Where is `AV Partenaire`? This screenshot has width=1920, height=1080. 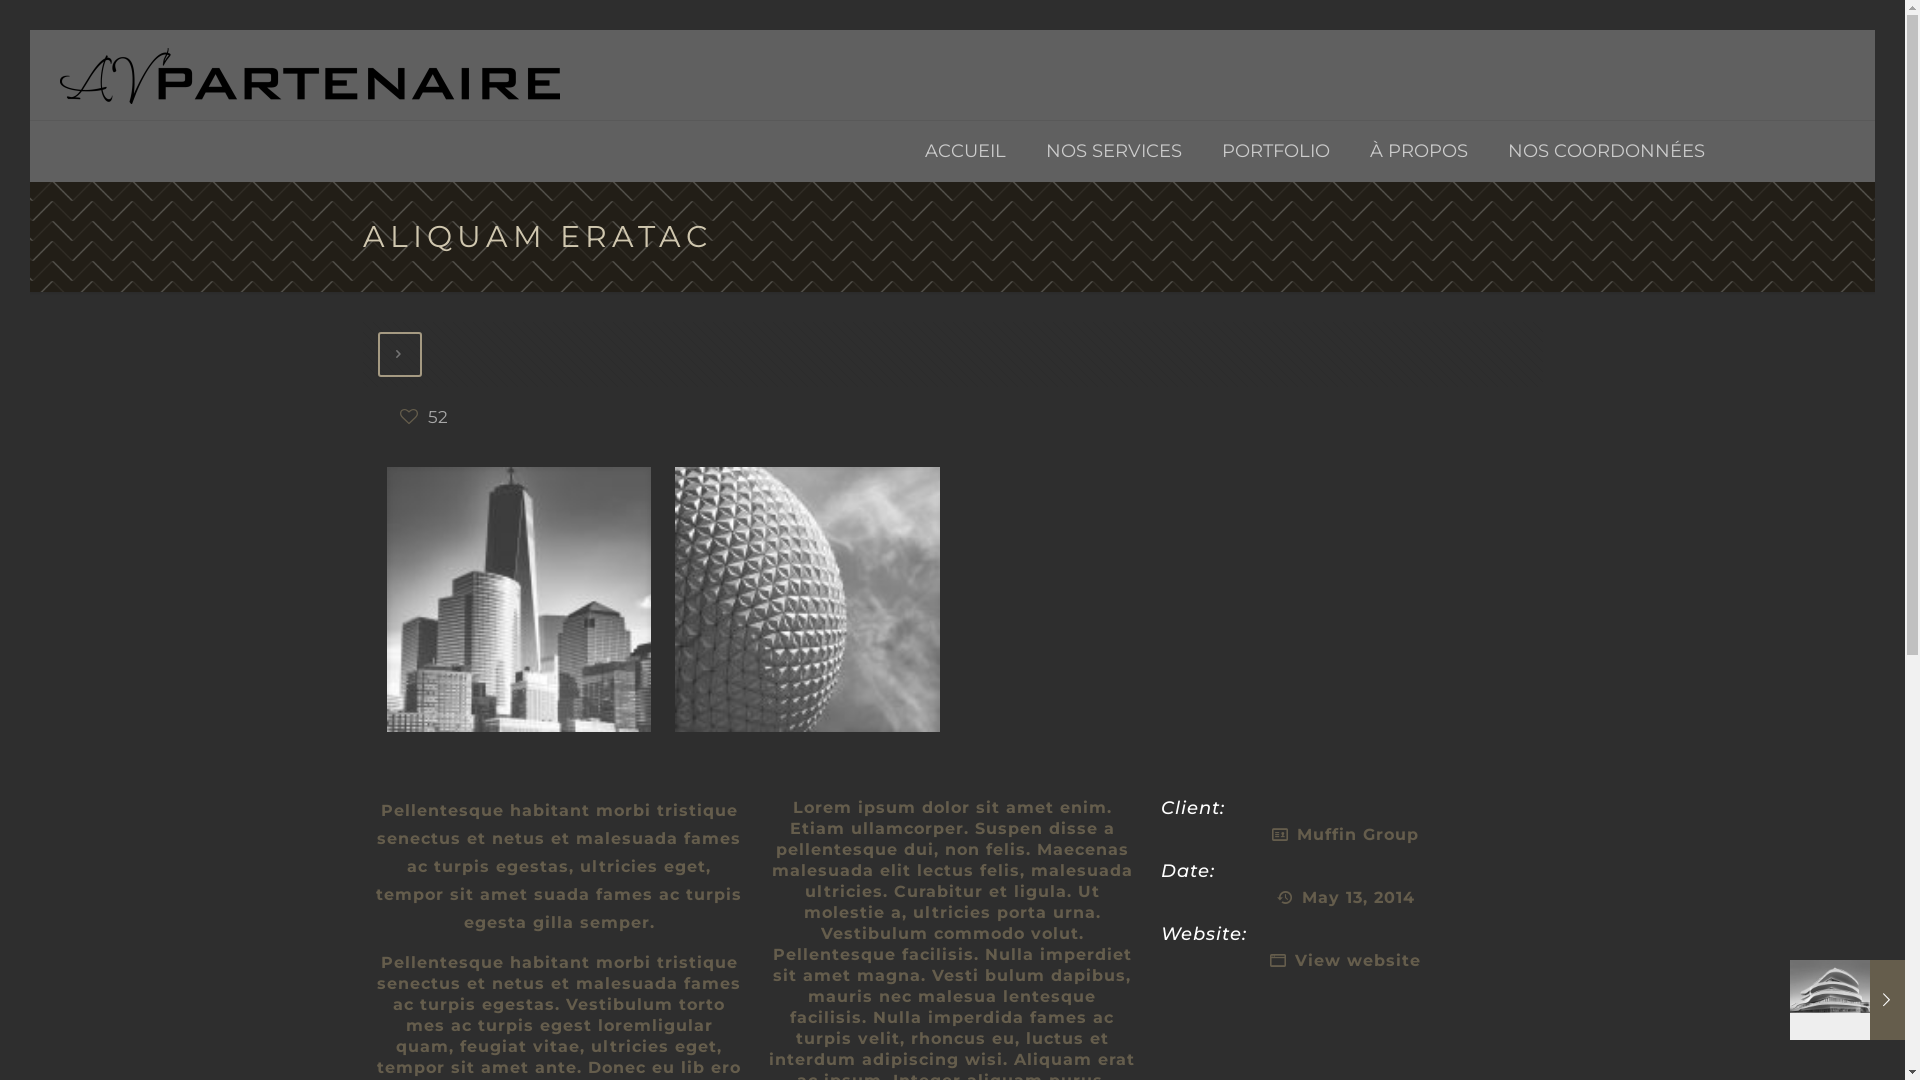 AV Partenaire is located at coordinates (310, 75).